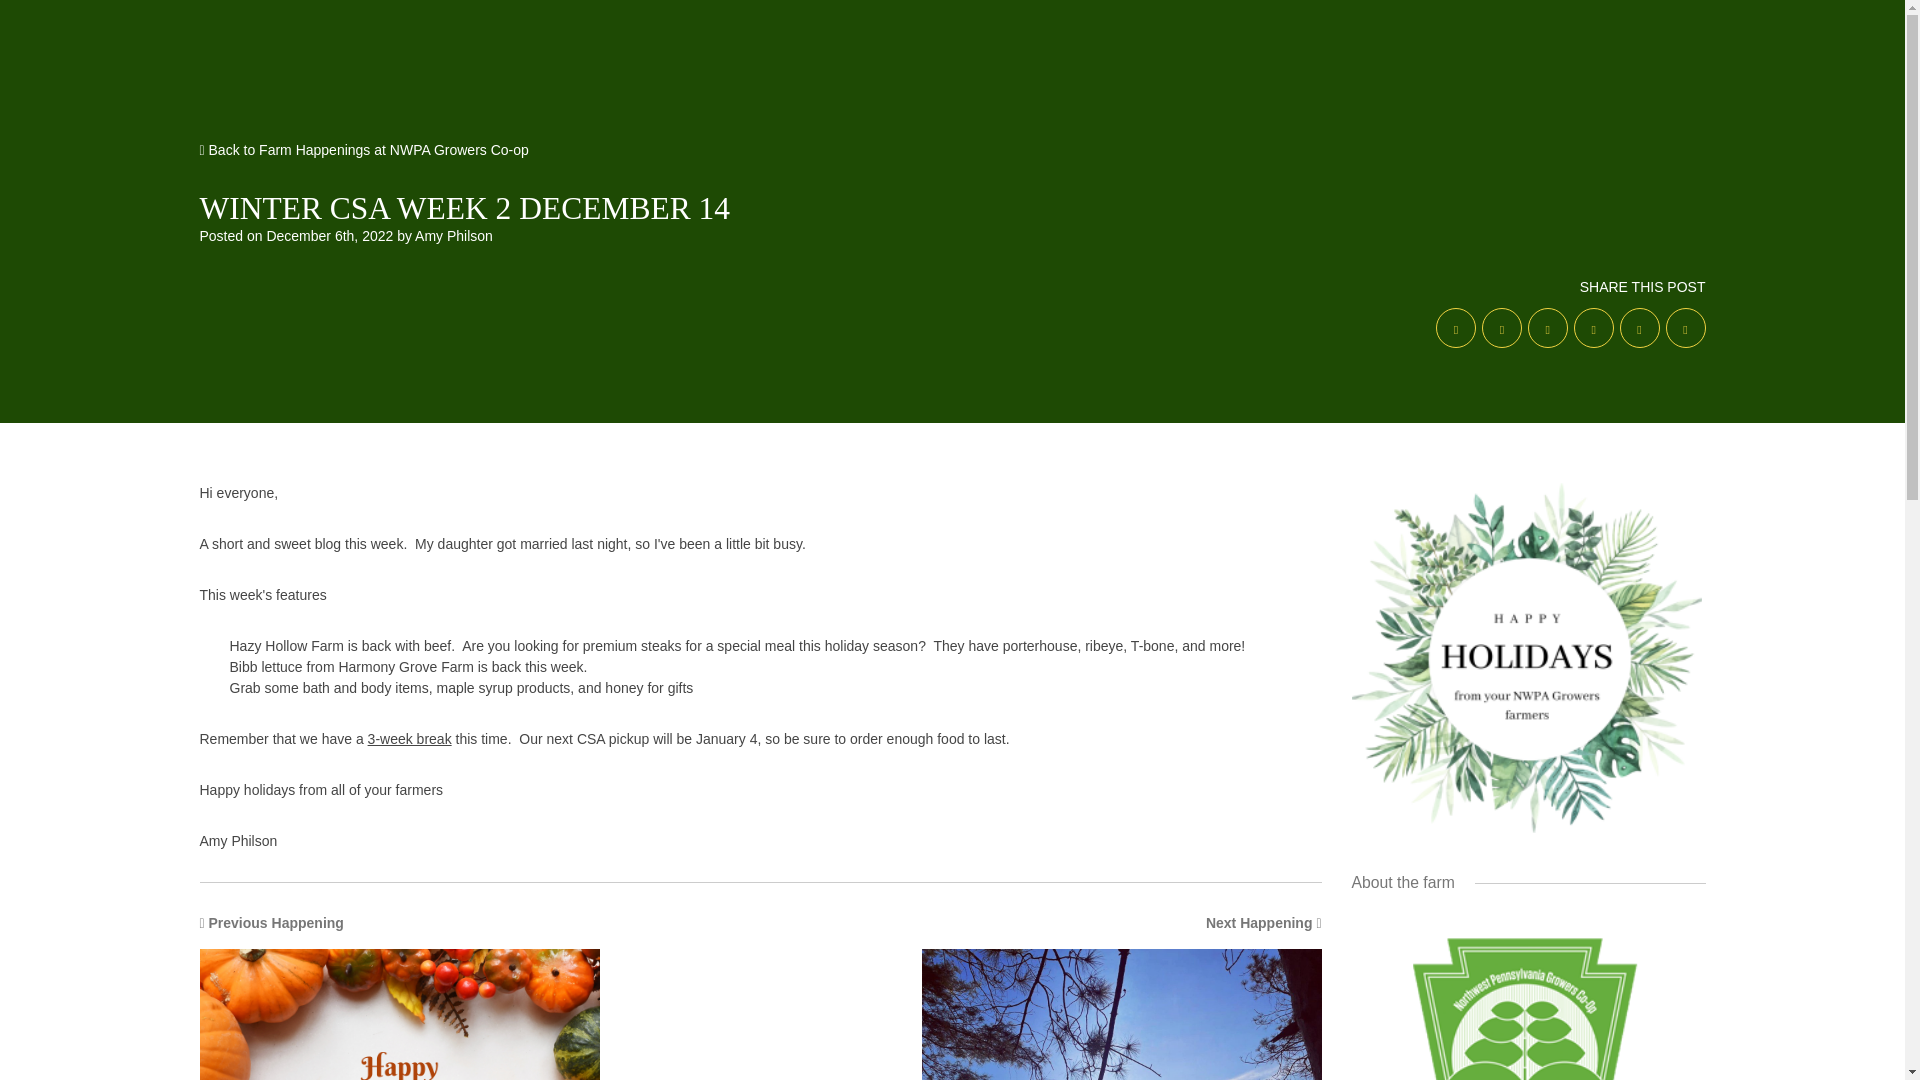  What do you see at coordinates (472, 996) in the screenshot?
I see `Back to Farm Happenings at NWPA Growers Co-op` at bounding box center [472, 996].